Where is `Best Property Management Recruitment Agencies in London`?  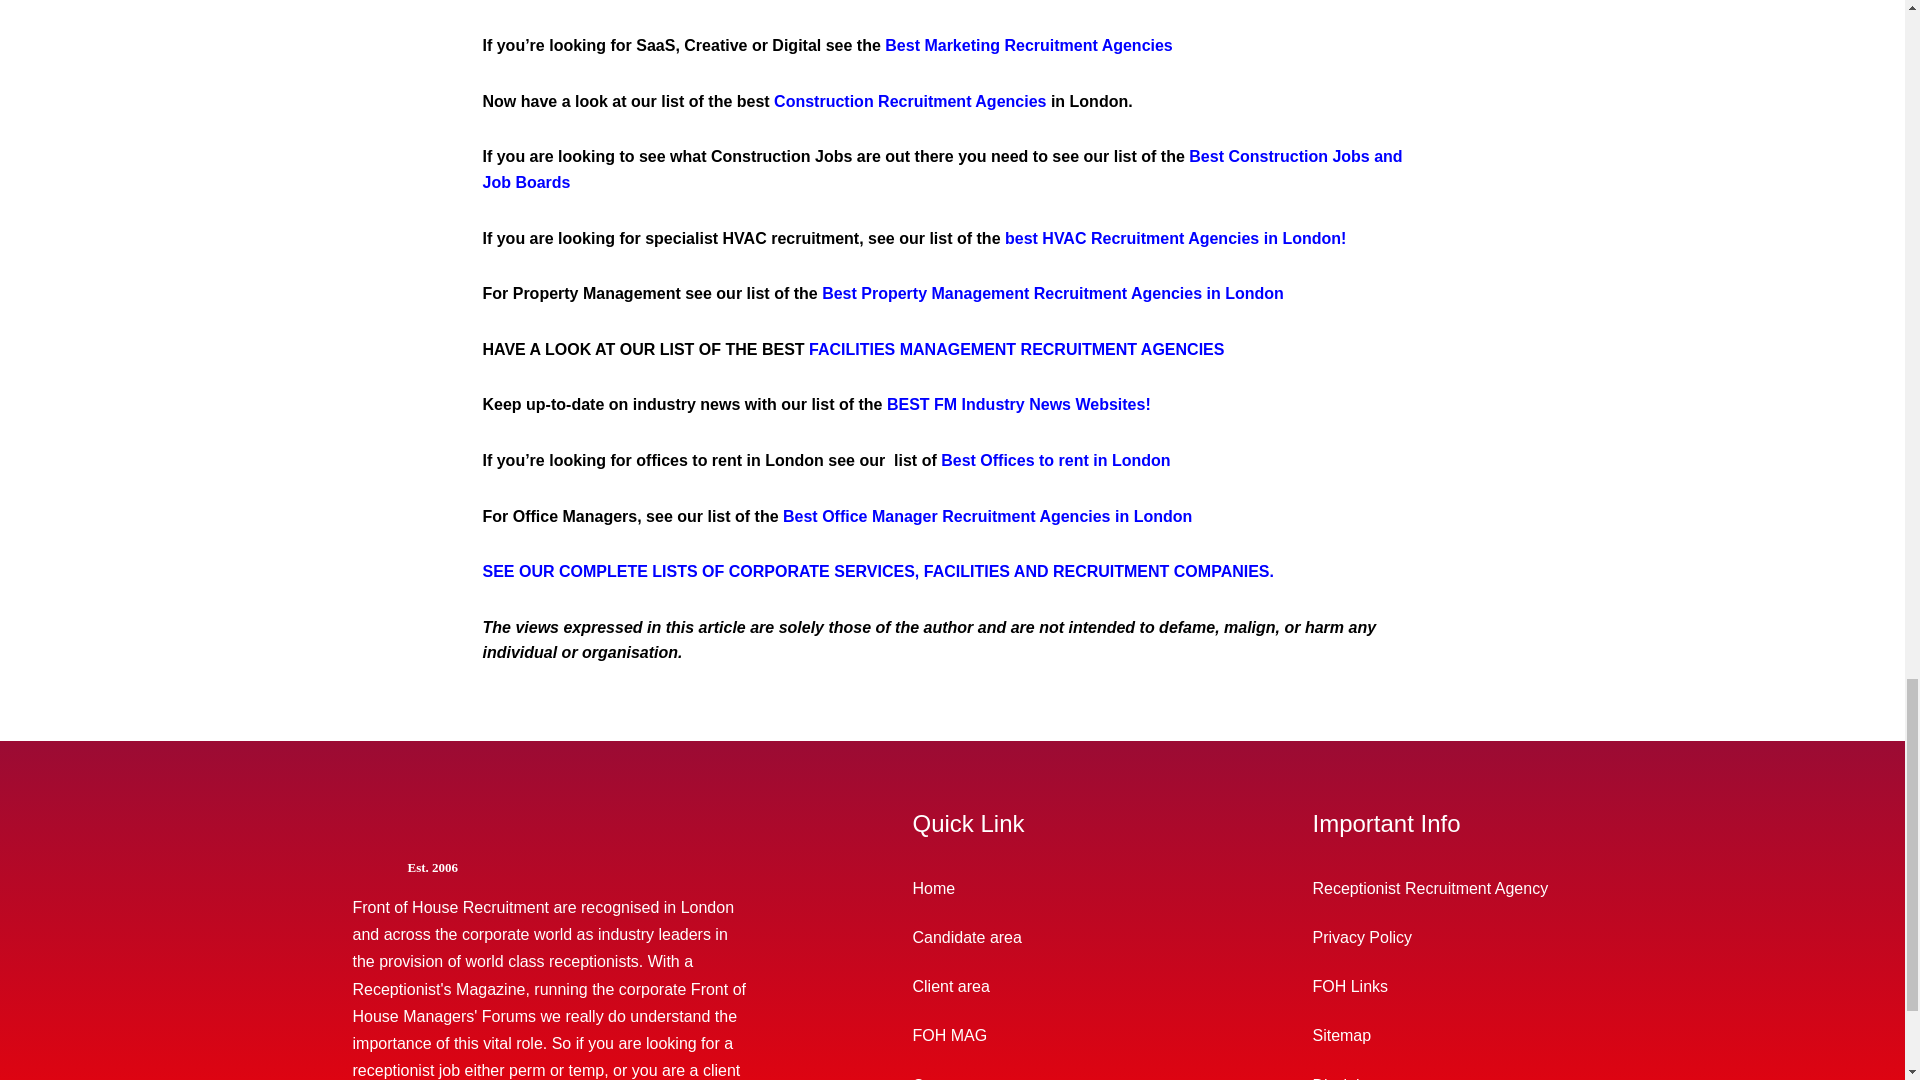
Best Property Management Recruitment Agencies in London is located at coordinates (1052, 294).